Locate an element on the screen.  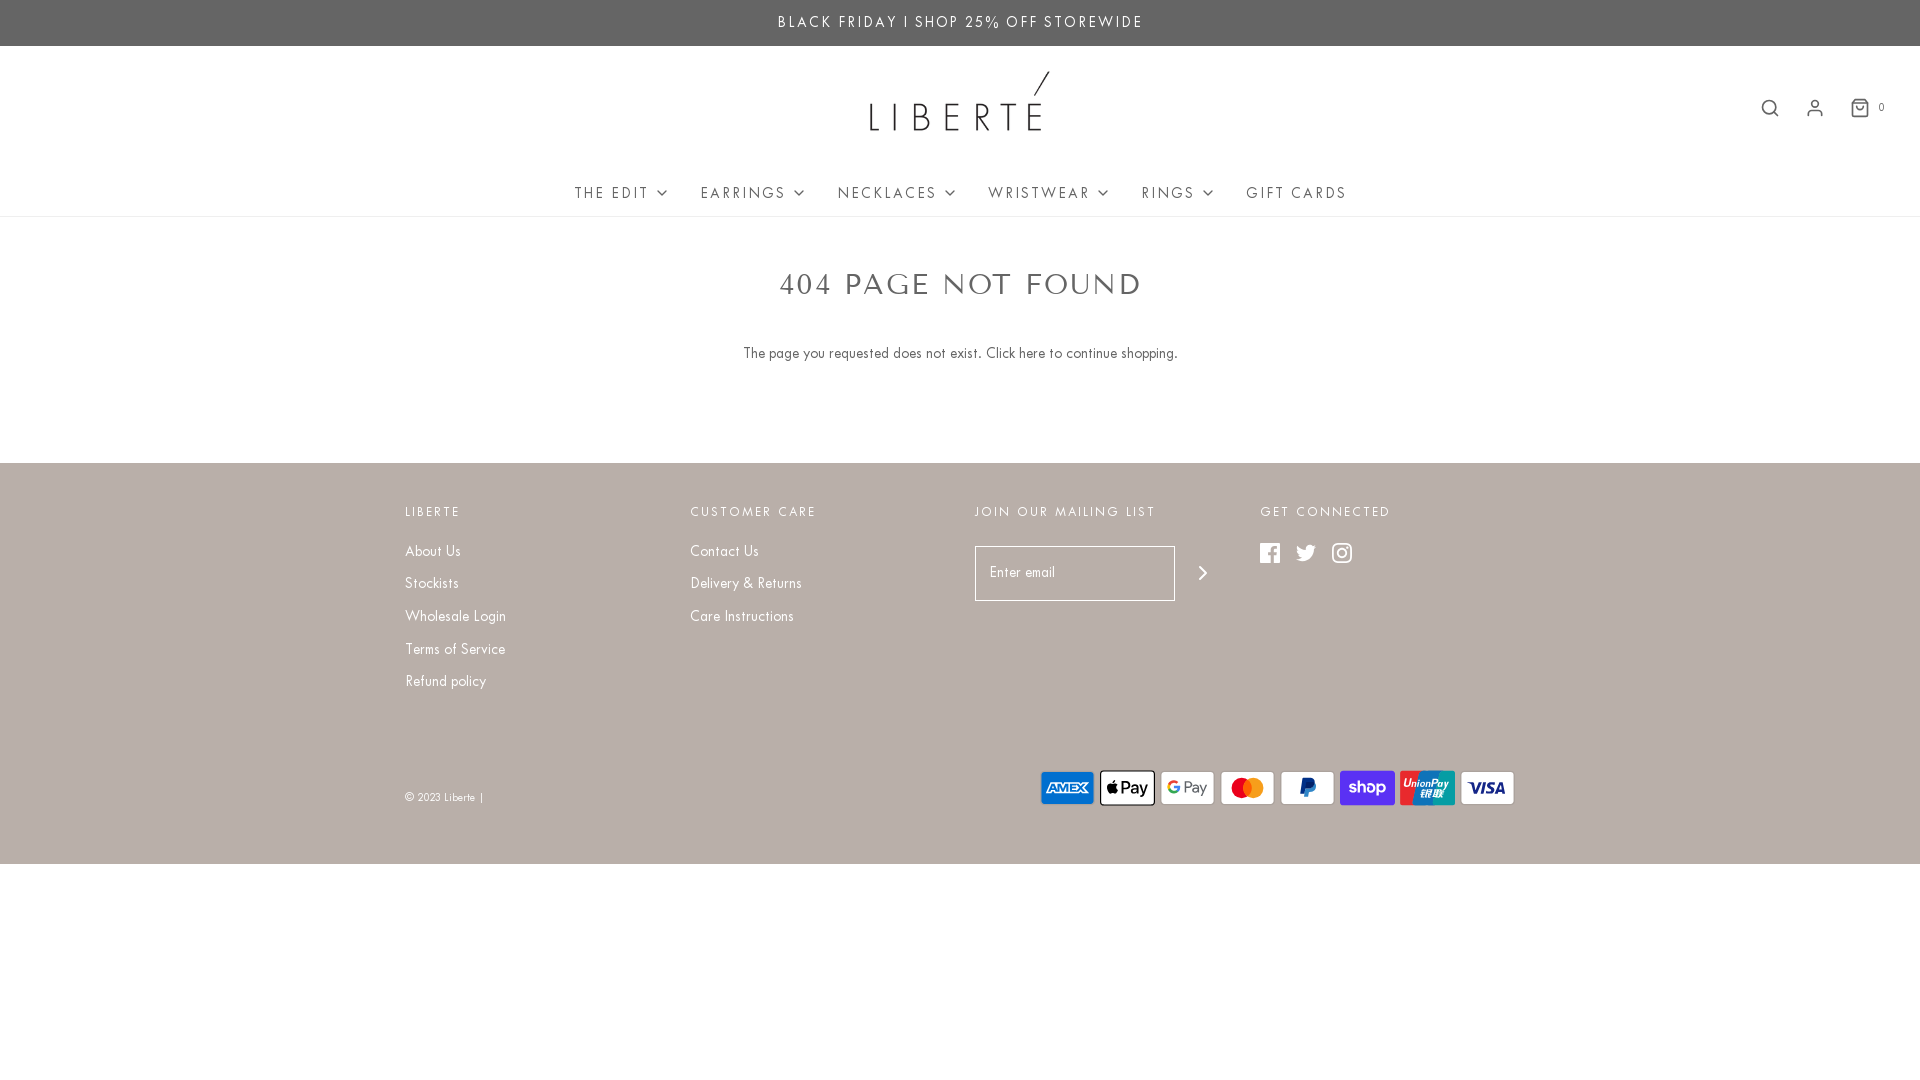
EARRINGS is located at coordinates (754, 194).